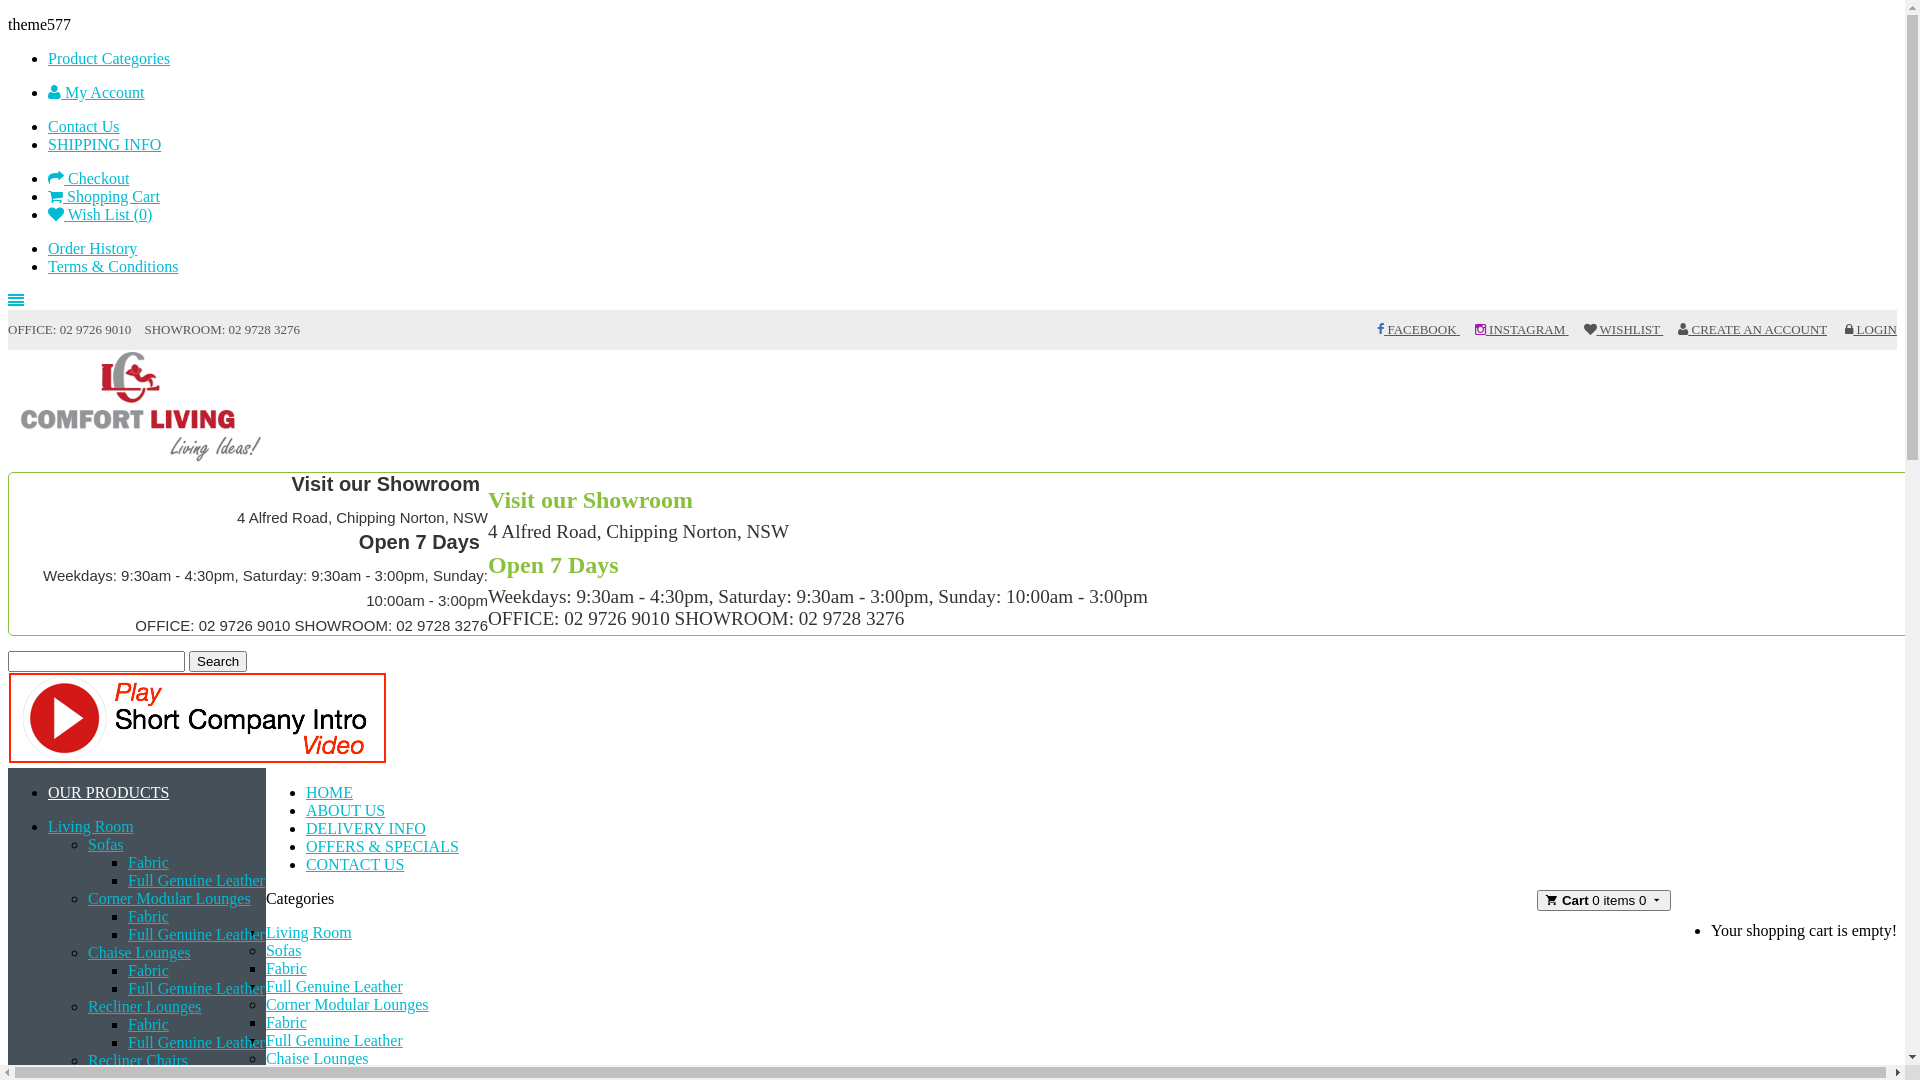 This screenshot has width=1920, height=1080. I want to click on Cart 0 items 0, so click(1604, 900).